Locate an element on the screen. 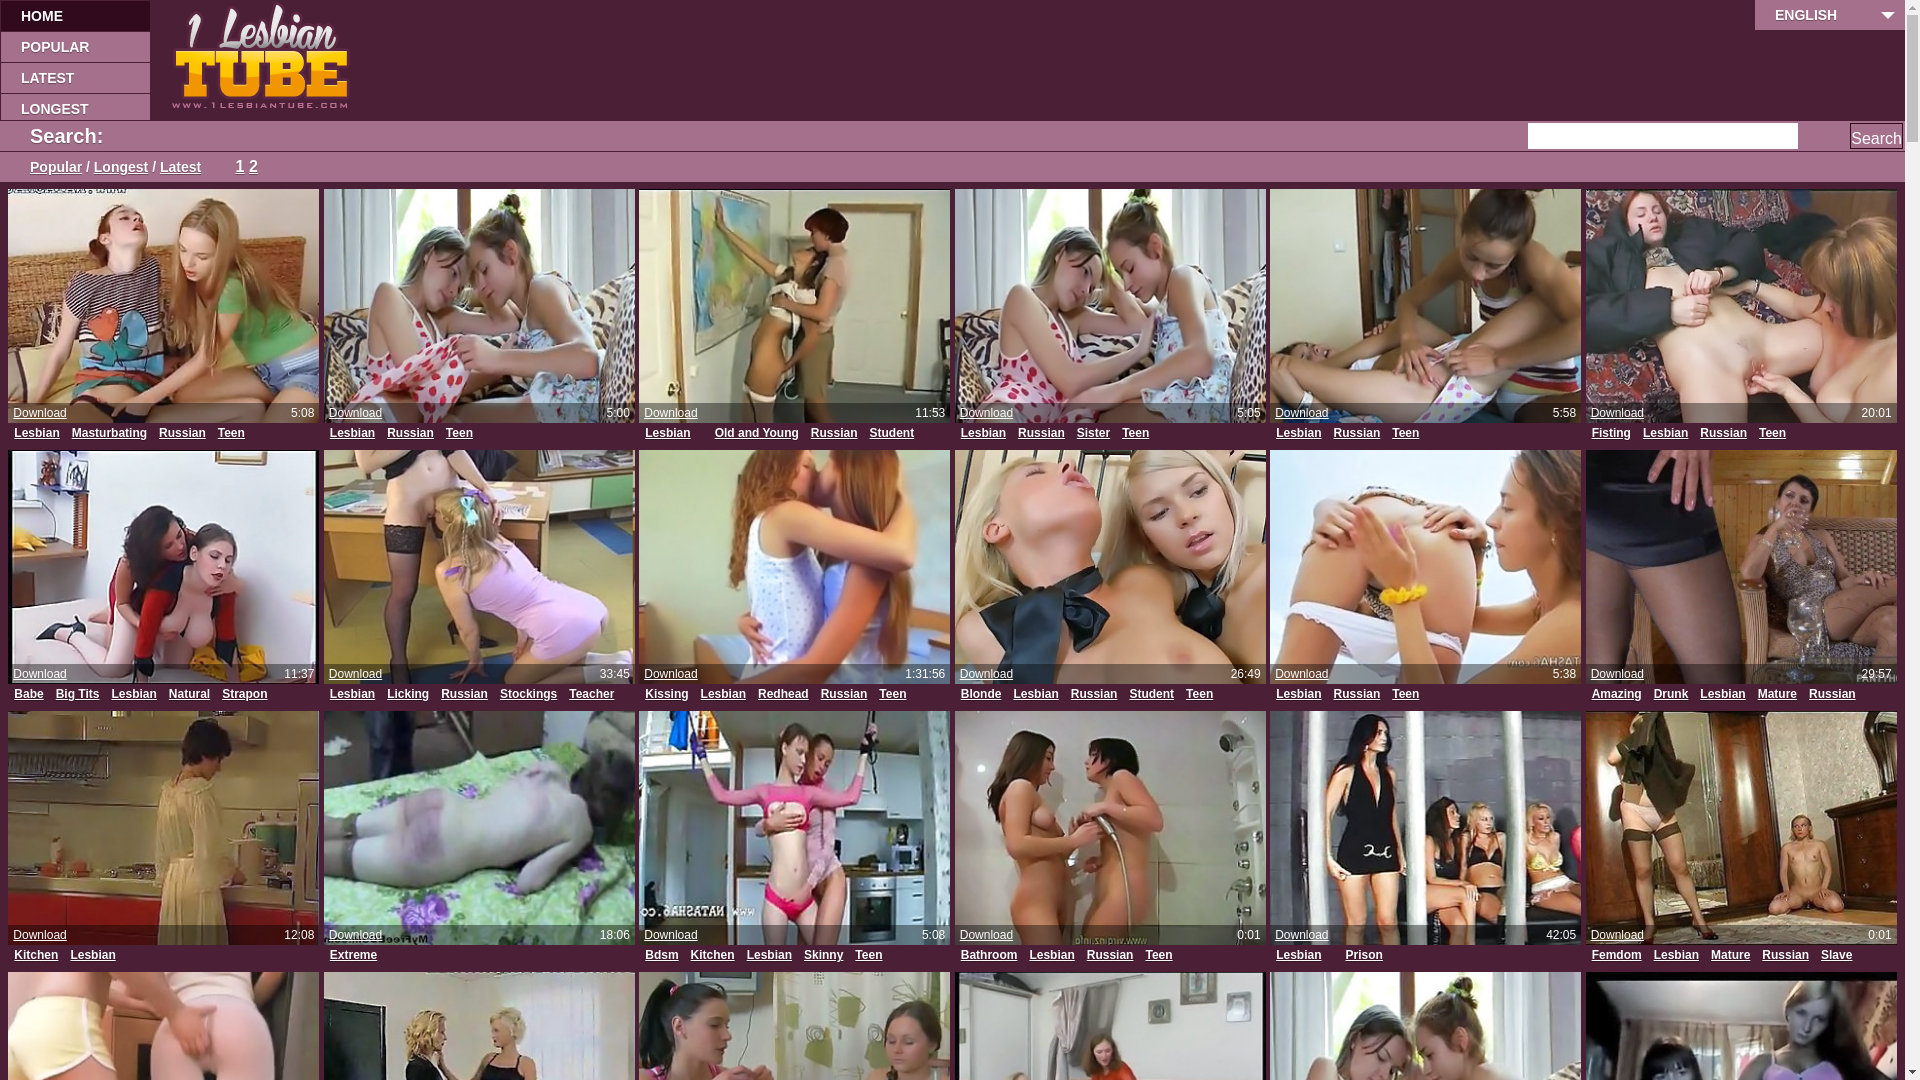  Stockings is located at coordinates (528, 694).